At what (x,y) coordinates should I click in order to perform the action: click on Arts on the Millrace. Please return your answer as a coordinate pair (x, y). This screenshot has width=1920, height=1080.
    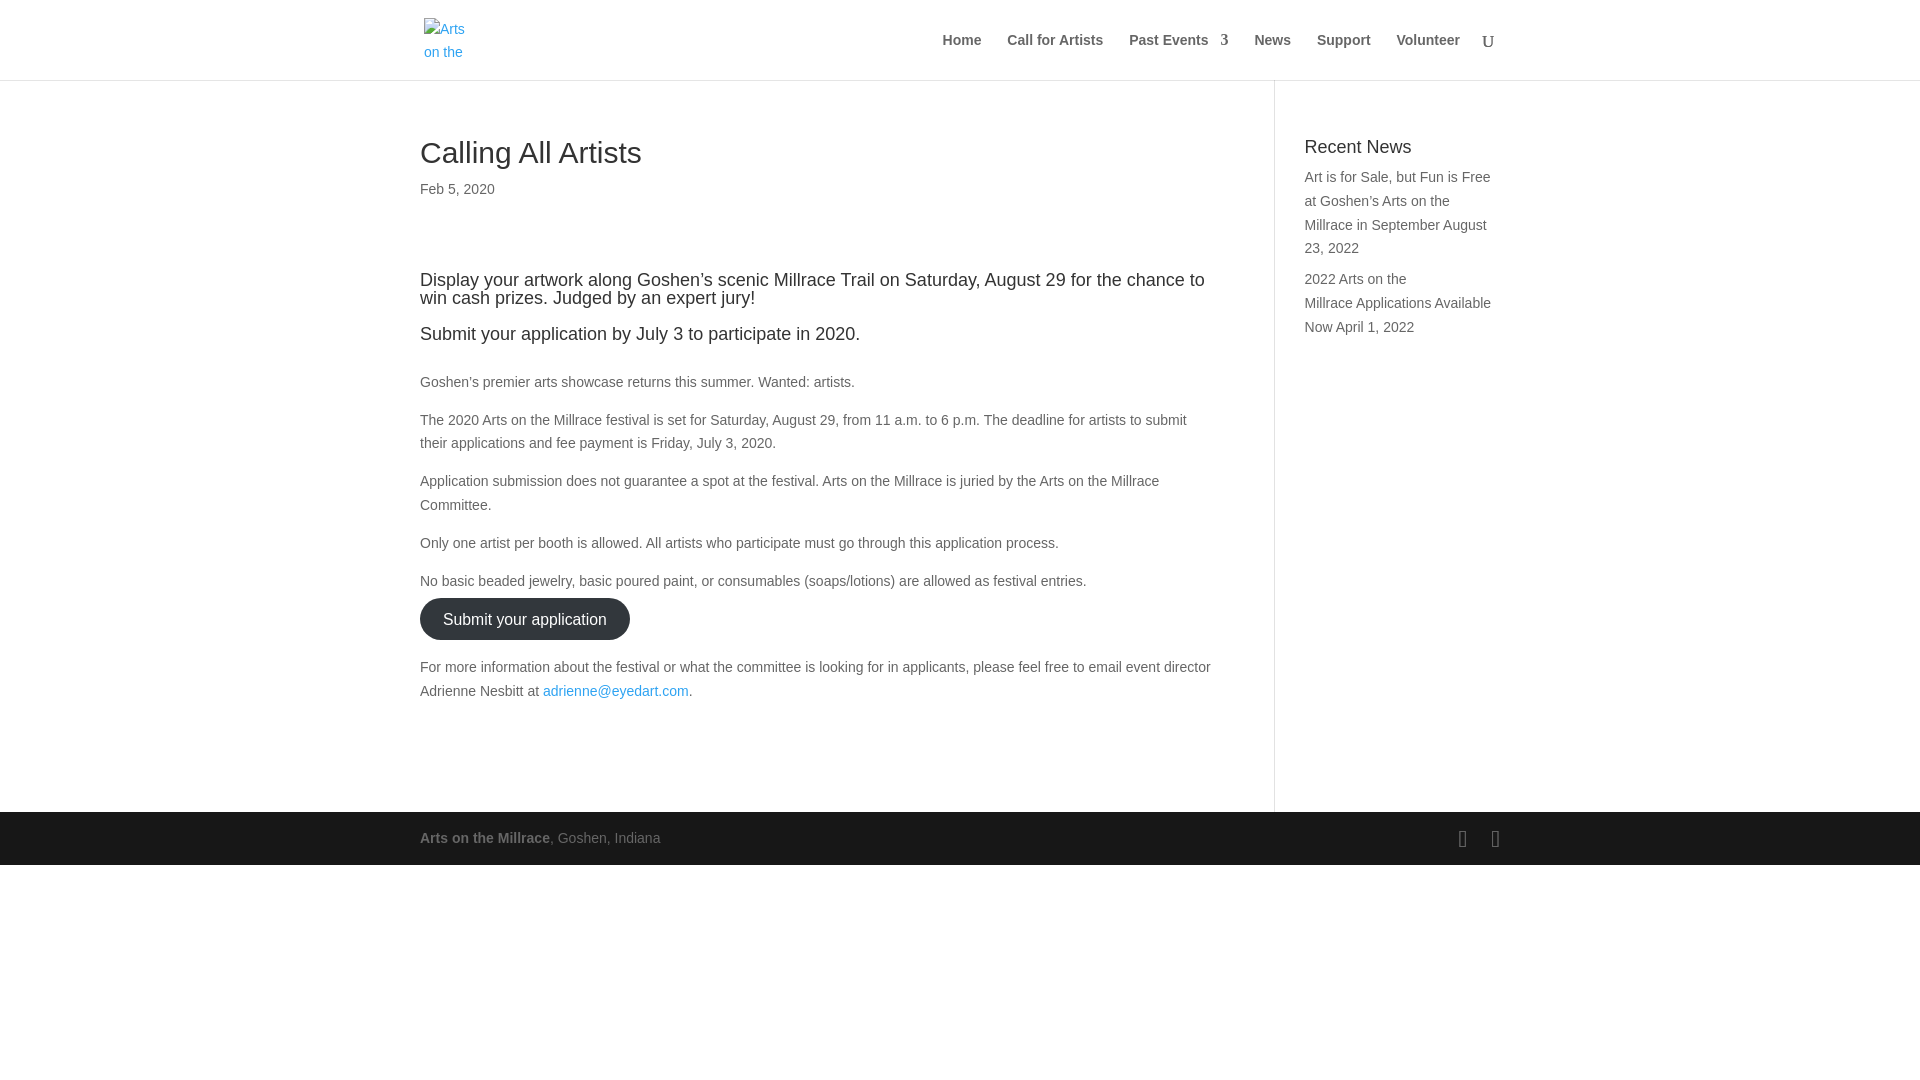
    Looking at the image, I should click on (484, 838).